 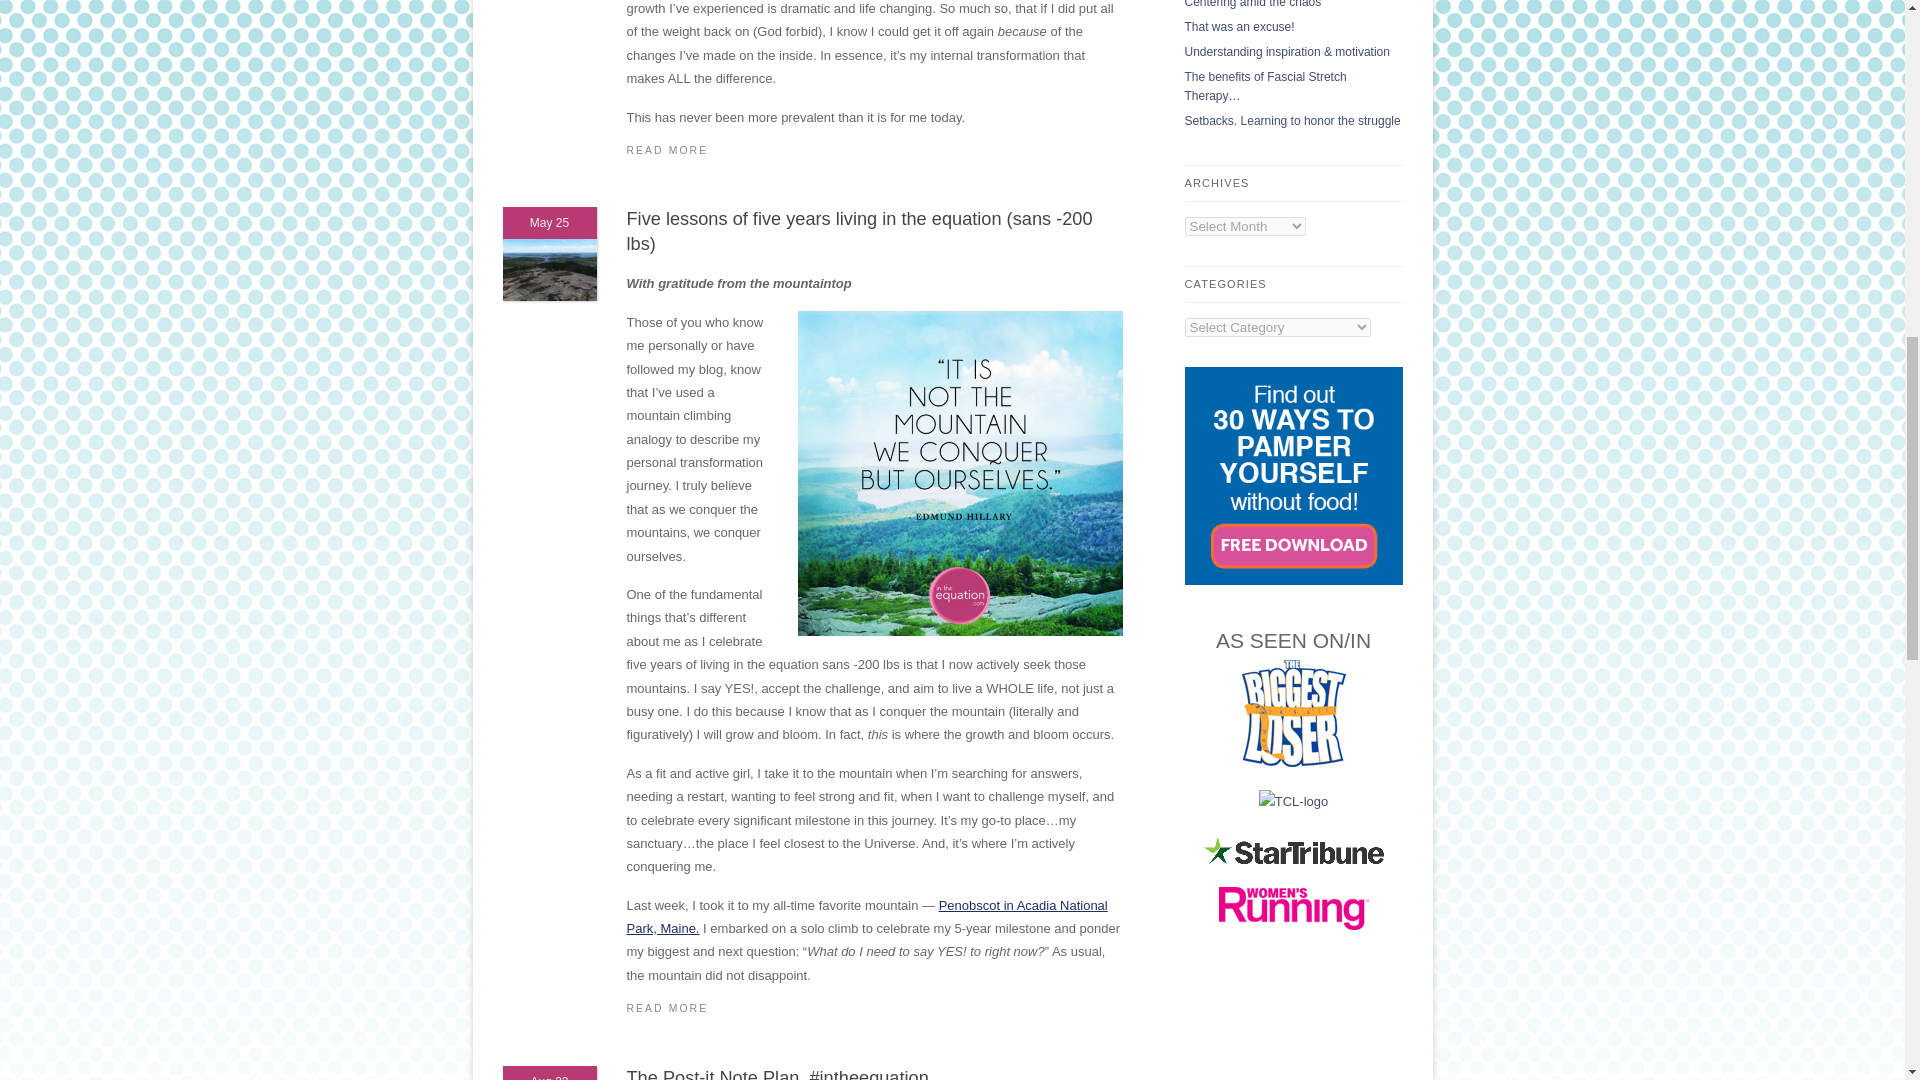 I want to click on Centering amid the chaos, so click(x=1252, y=4).